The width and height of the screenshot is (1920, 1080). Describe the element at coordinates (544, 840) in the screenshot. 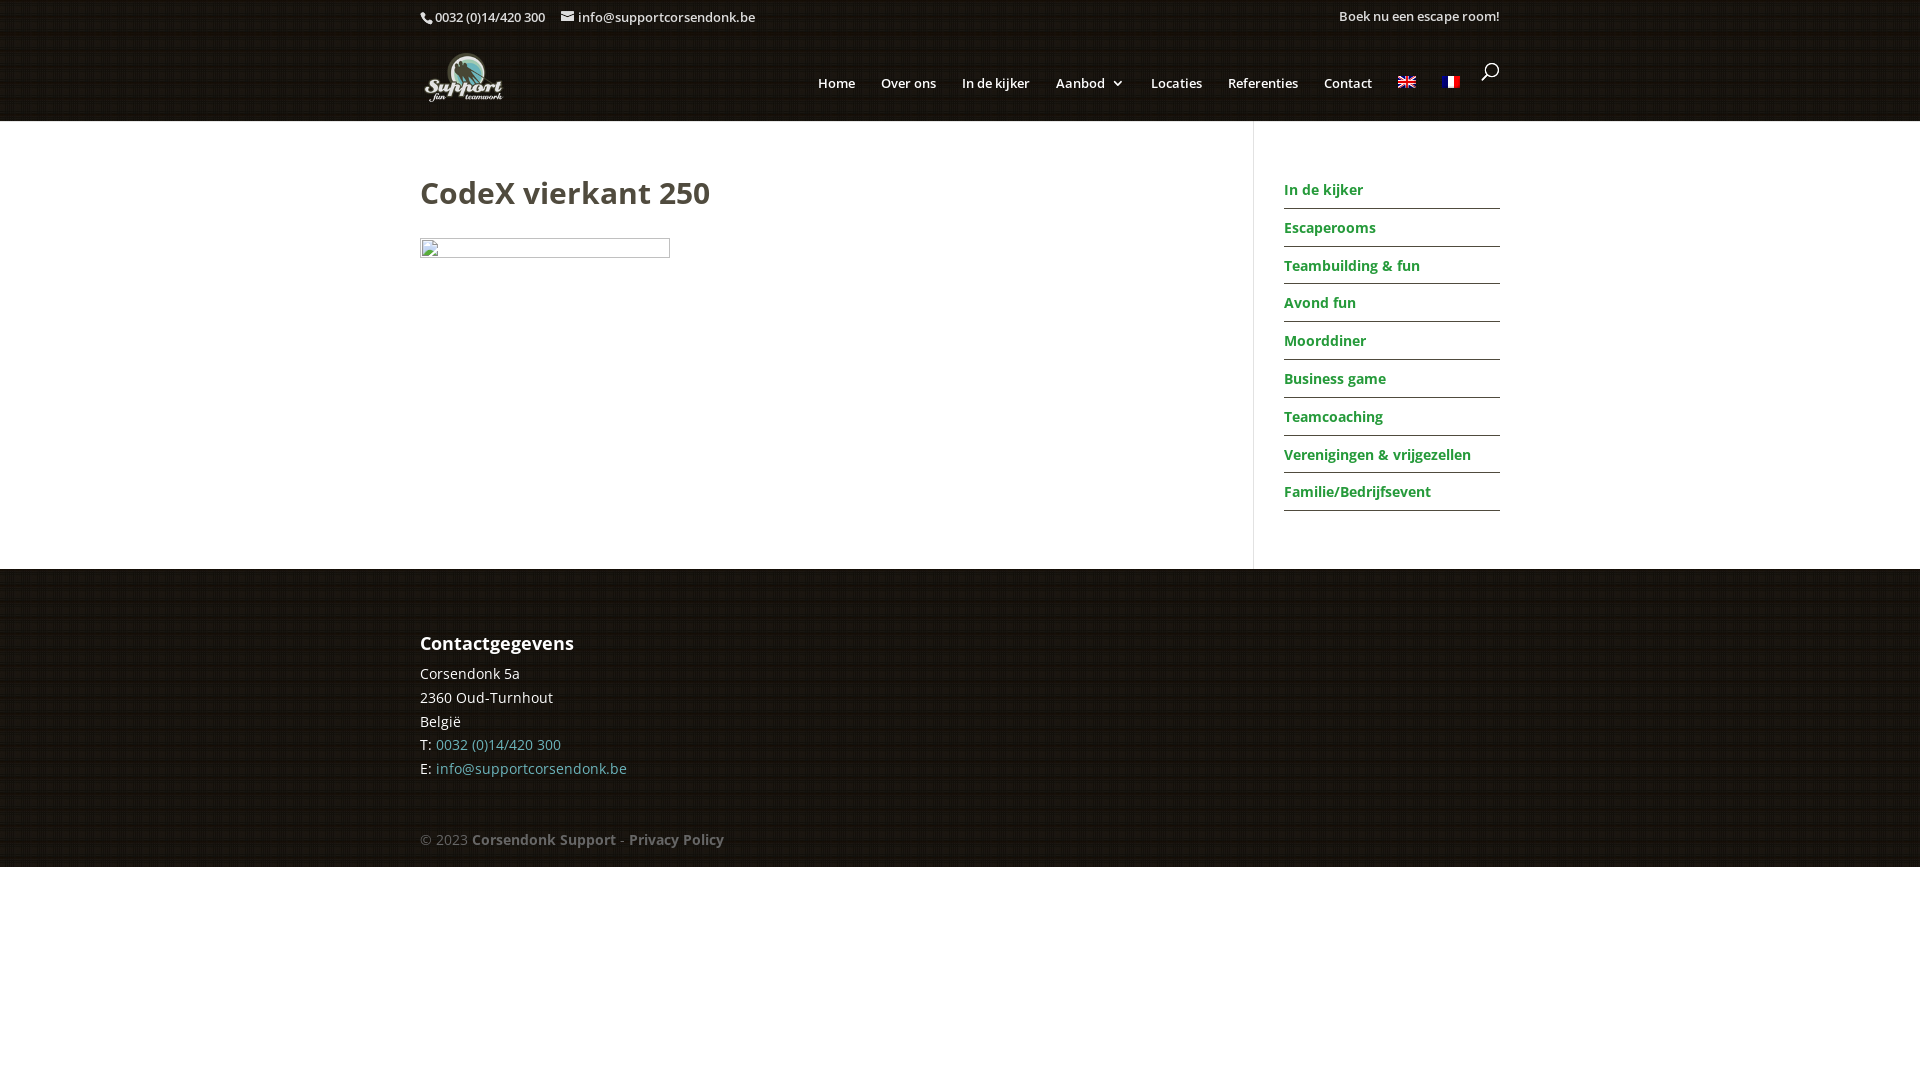

I see `Corsendonk Support` at that location.